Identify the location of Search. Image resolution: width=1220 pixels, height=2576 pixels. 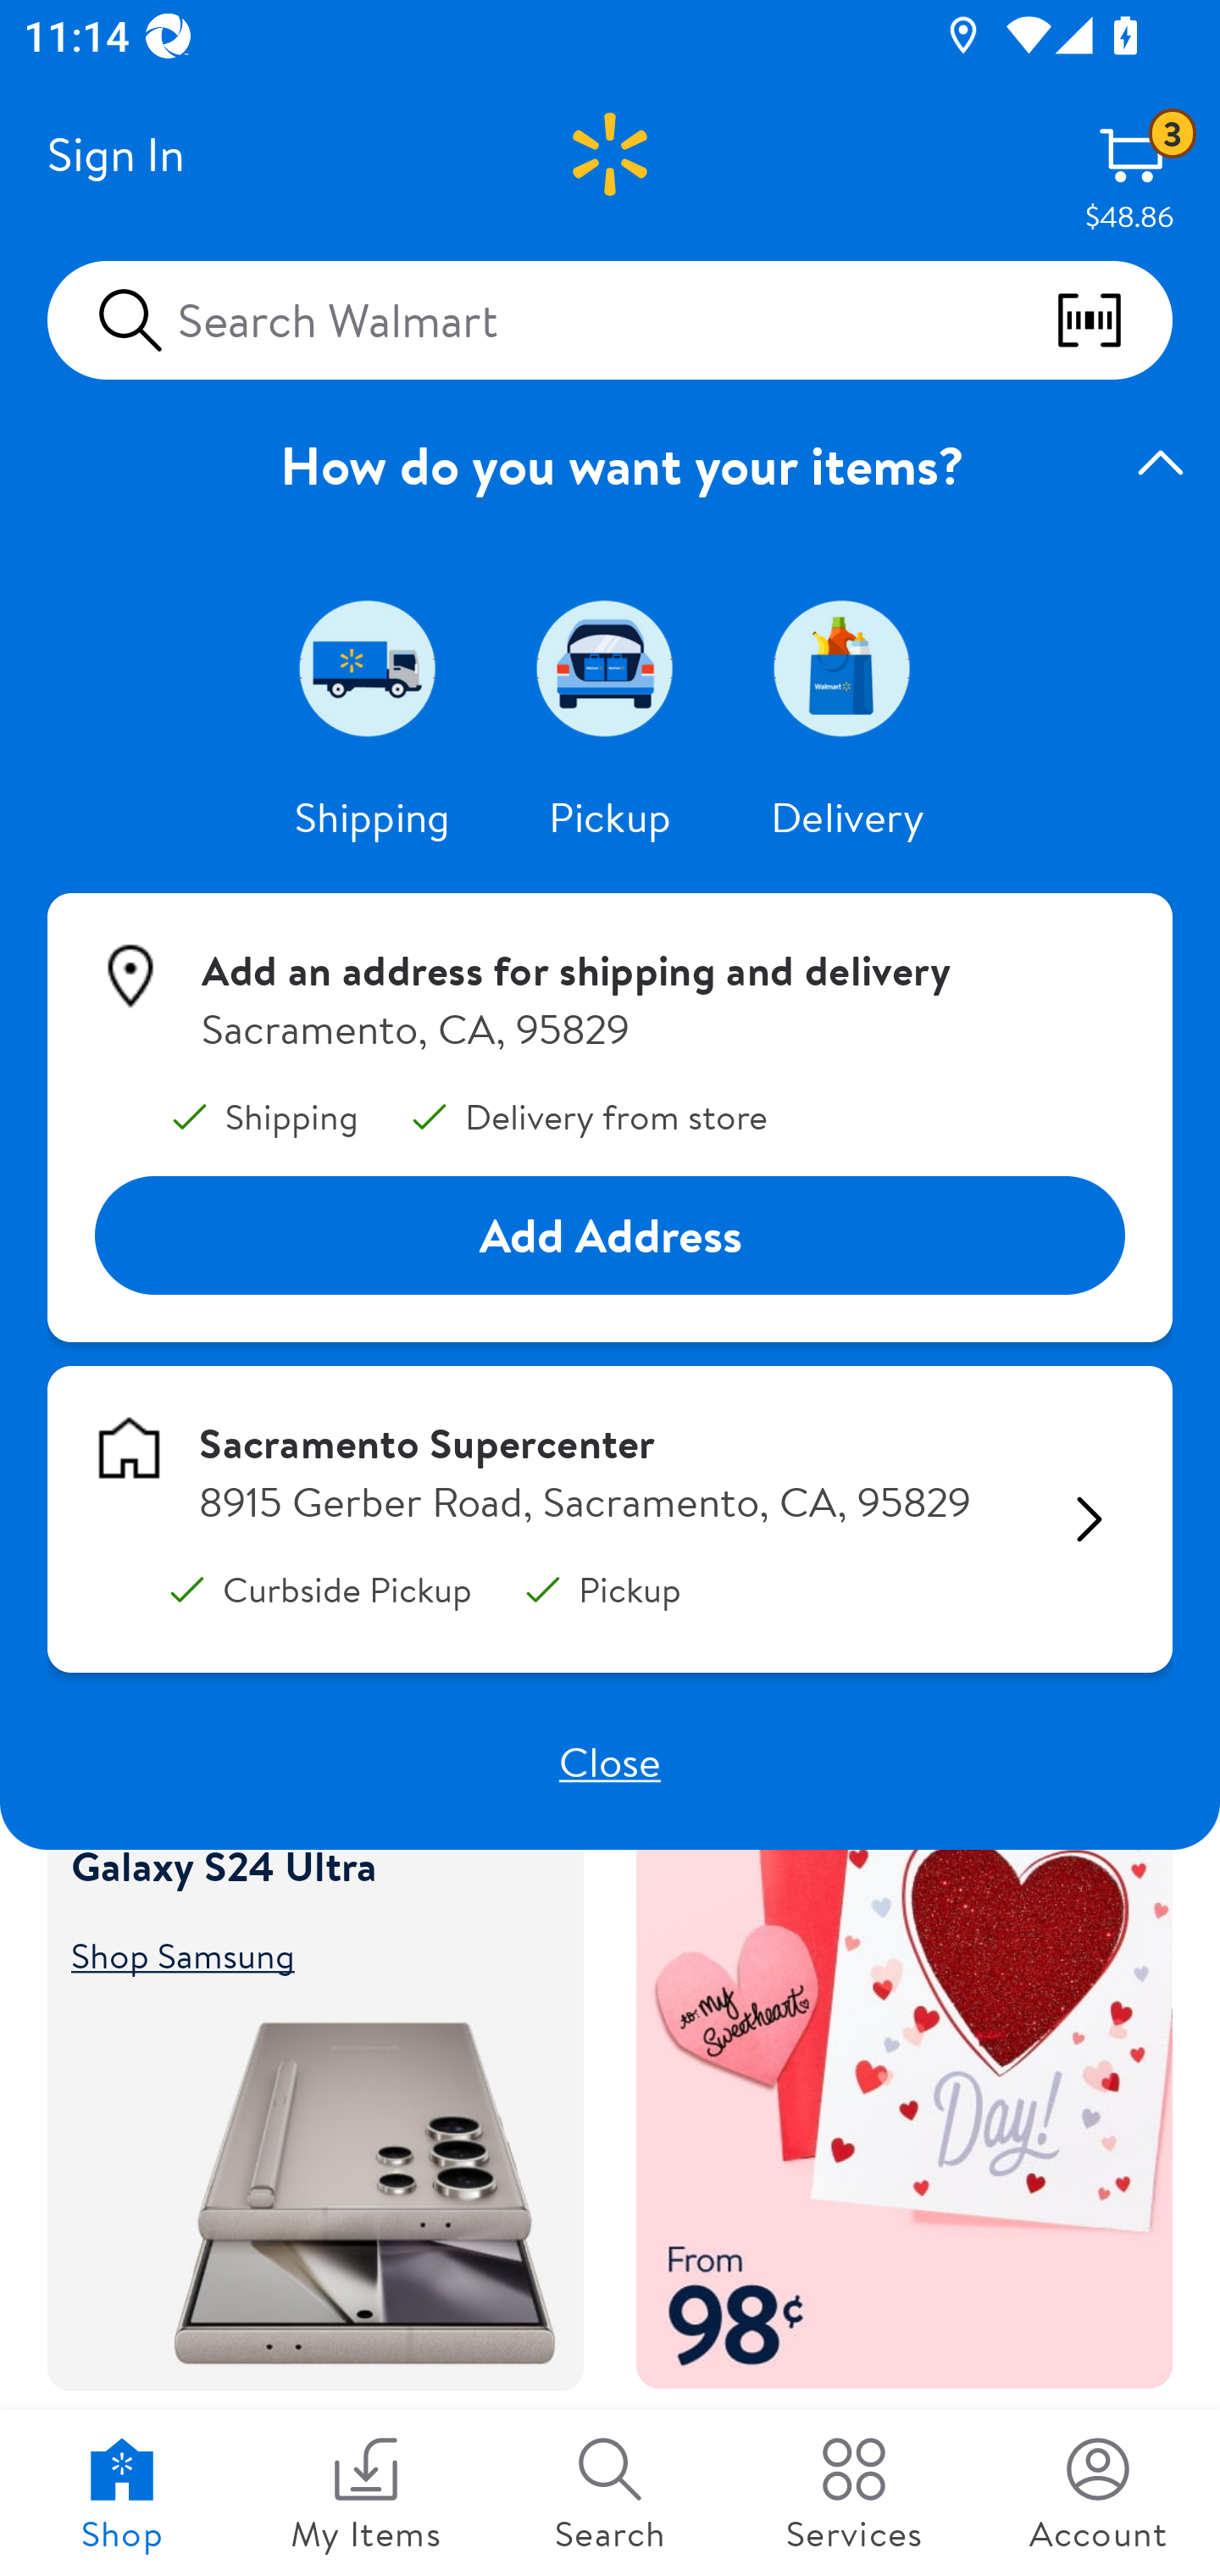
(610, 2493).